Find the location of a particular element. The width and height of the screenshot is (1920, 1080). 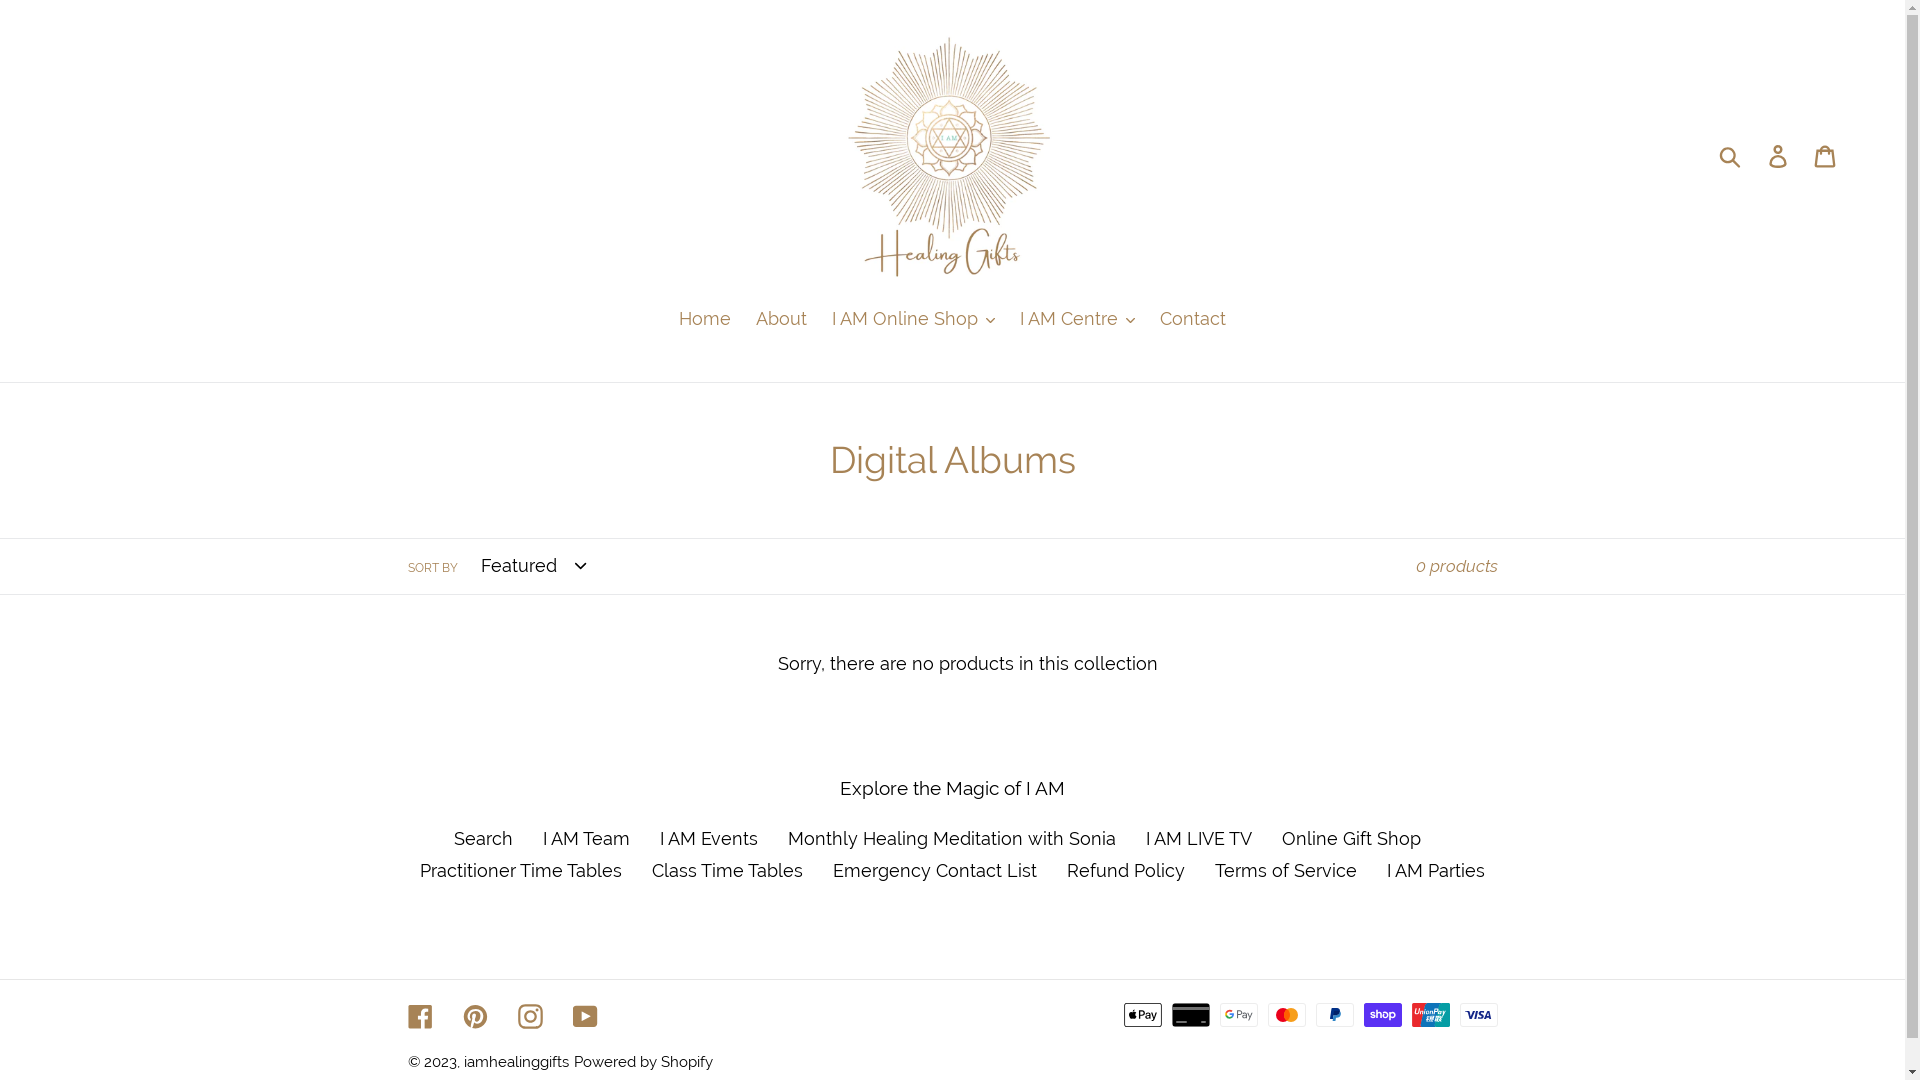

Instagram is located at coordinates (530, 1015).